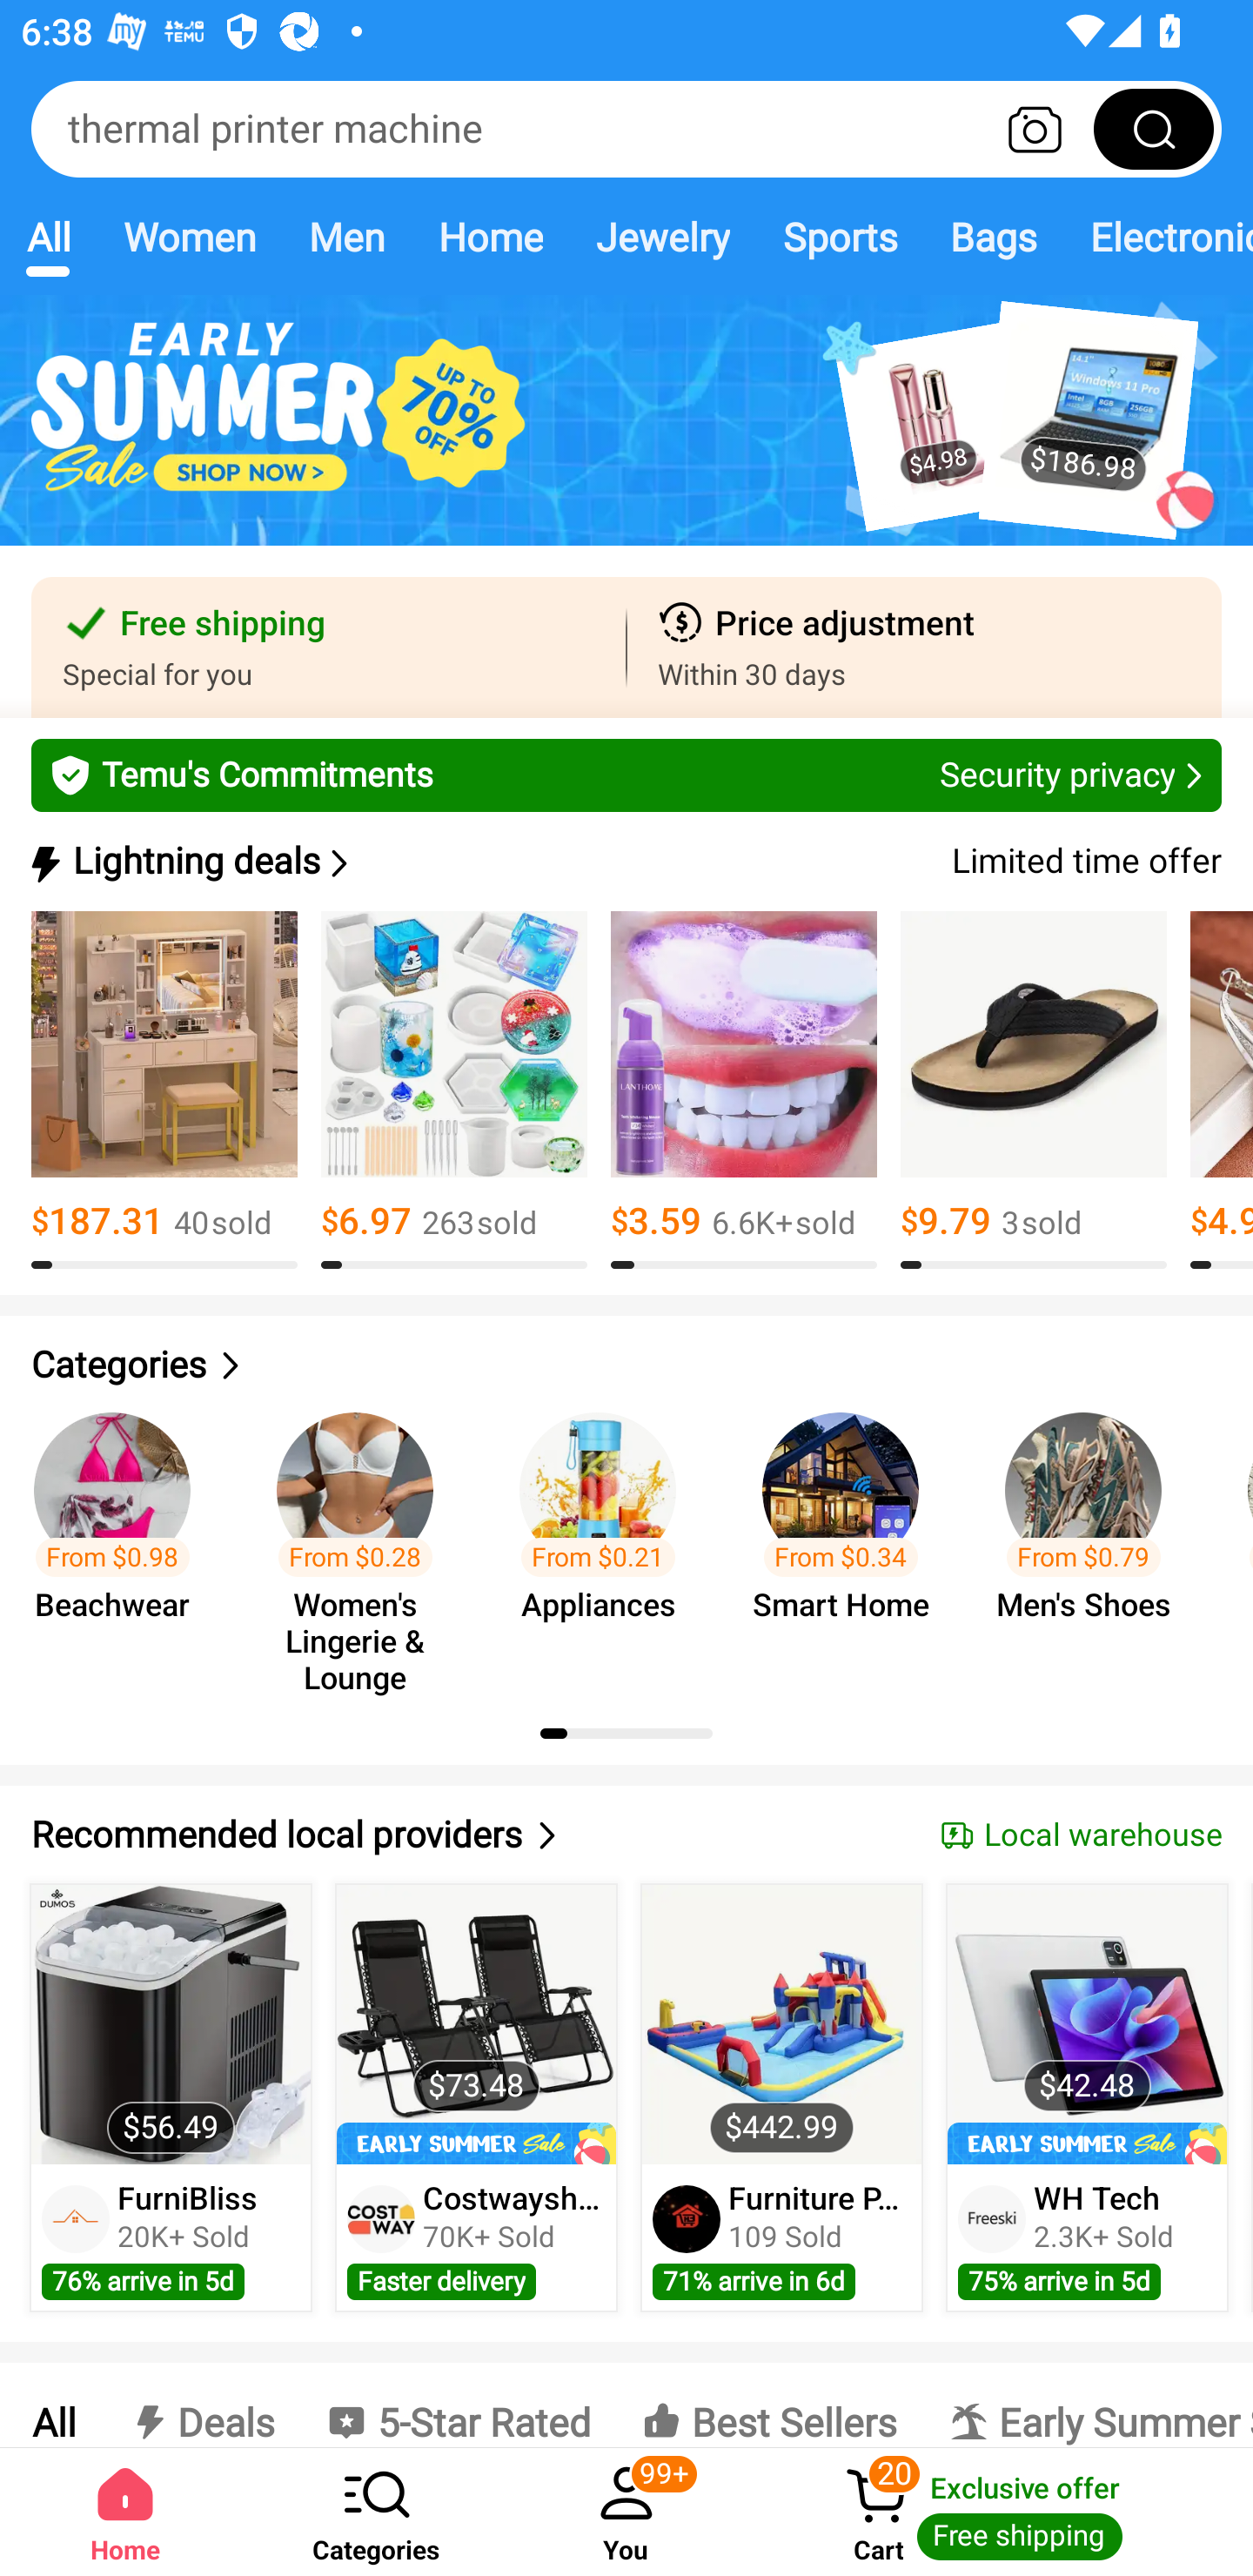 This screenshot has height=2576, width=1253. I want to click on Deals Deals Deals, so click(200, 2405).